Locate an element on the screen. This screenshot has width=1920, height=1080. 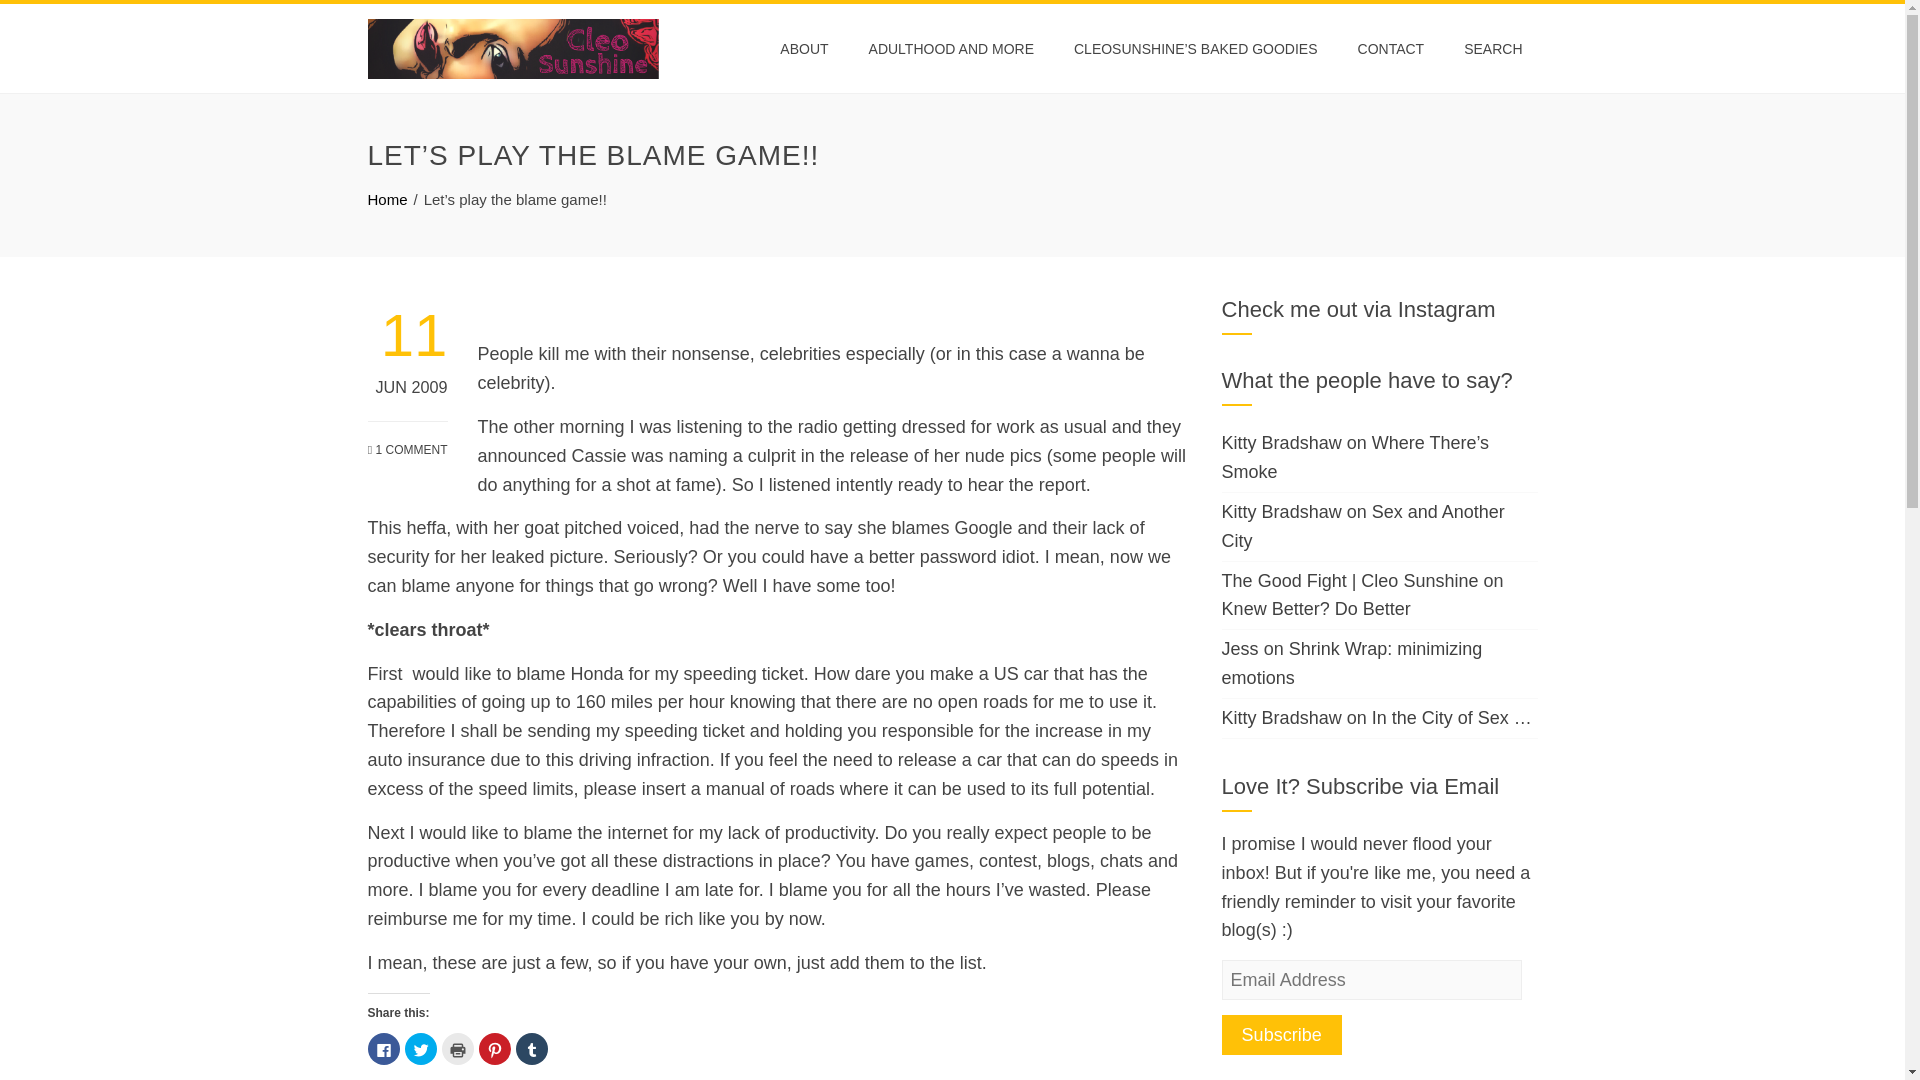
SEARCH is located at coordinates (1493, 48).